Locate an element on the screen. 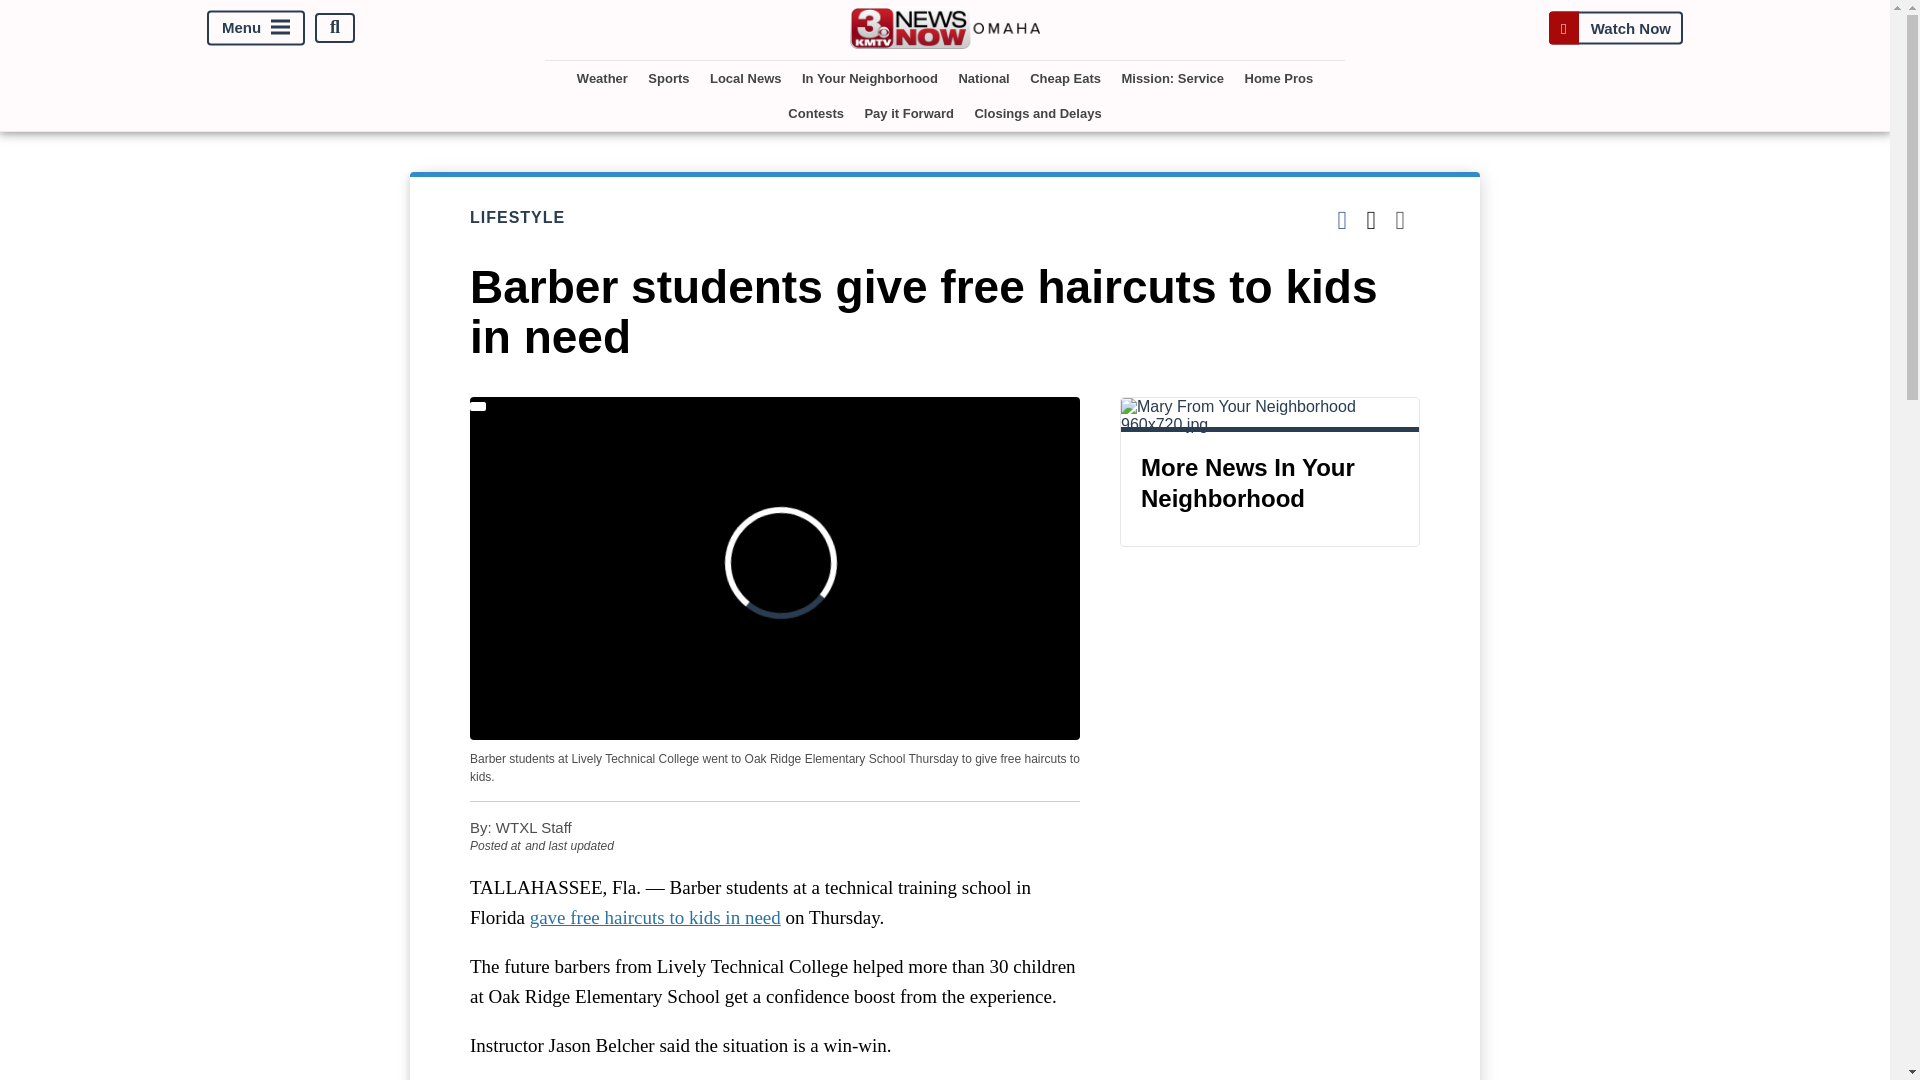  Watch Now is located at coordinates (1615, 27).